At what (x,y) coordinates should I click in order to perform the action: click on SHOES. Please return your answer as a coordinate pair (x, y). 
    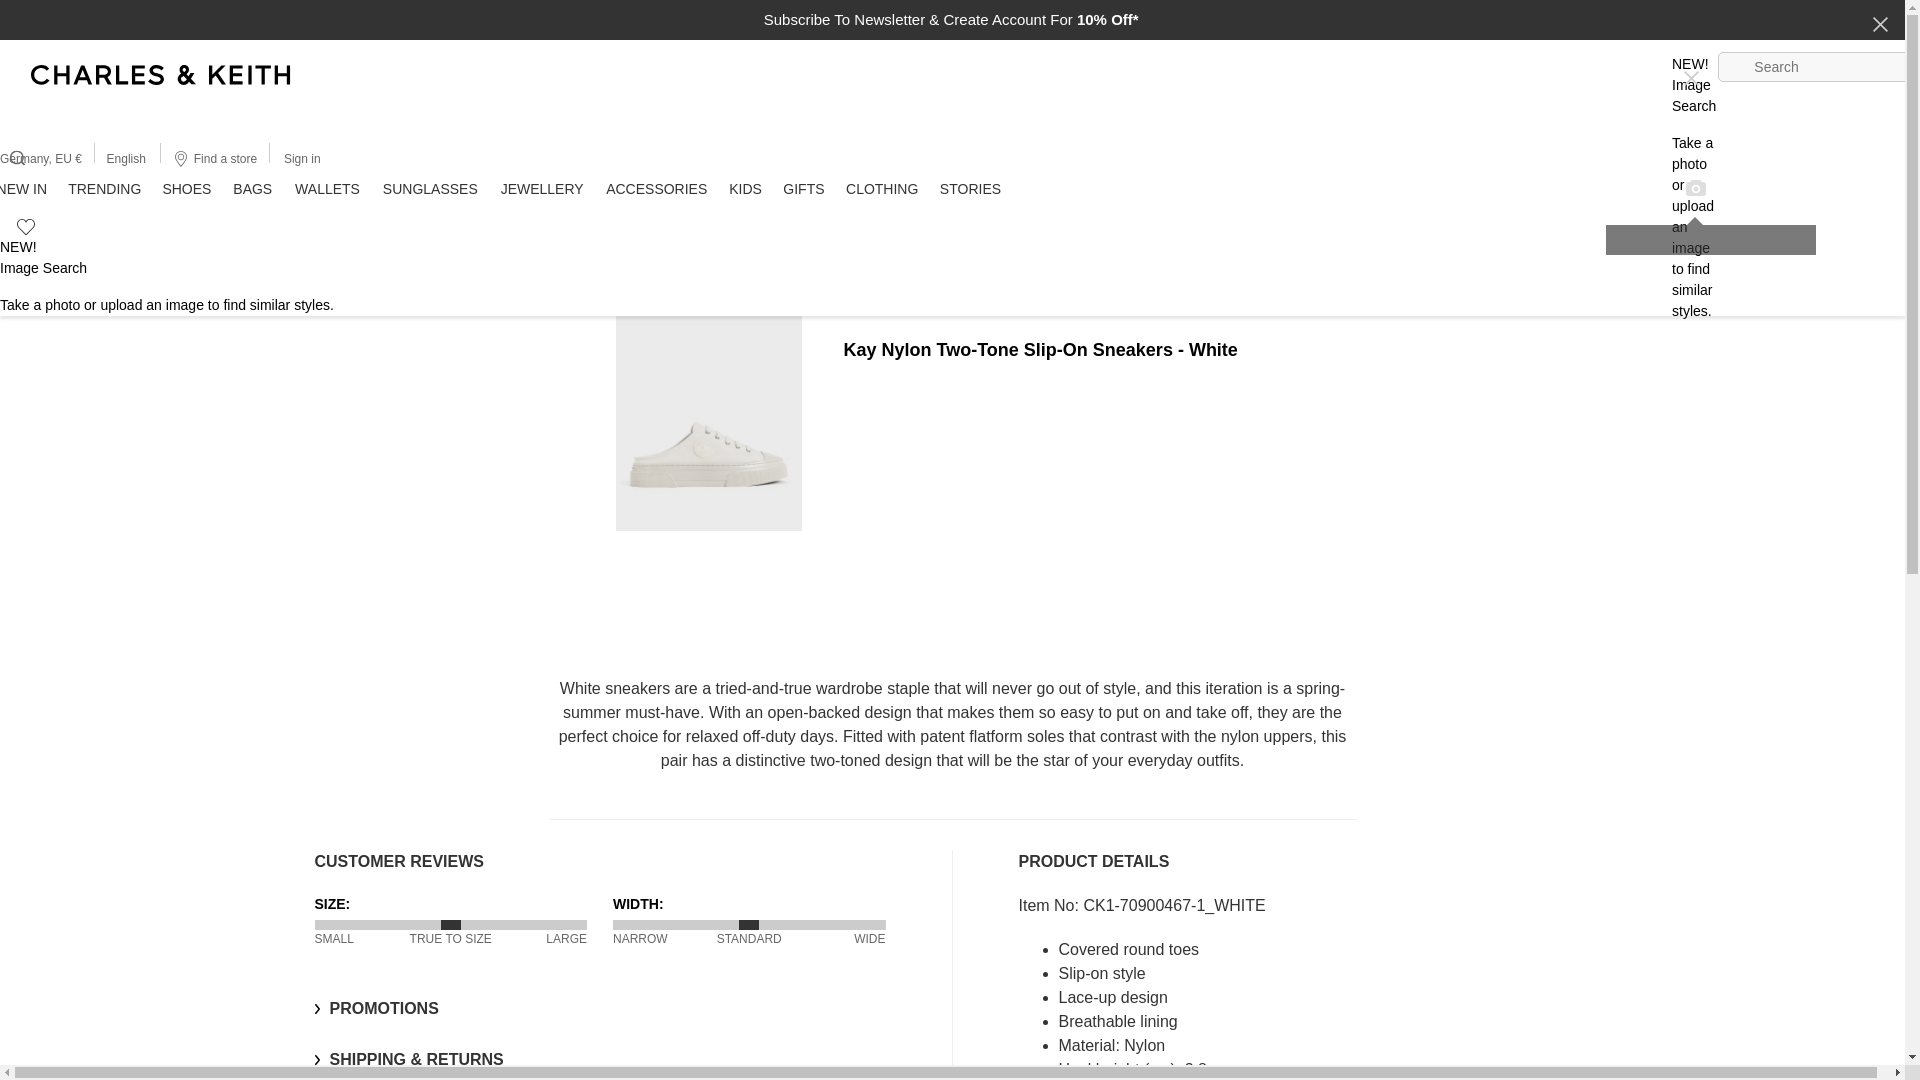
    Looking at the image, I should click on (186, 189).